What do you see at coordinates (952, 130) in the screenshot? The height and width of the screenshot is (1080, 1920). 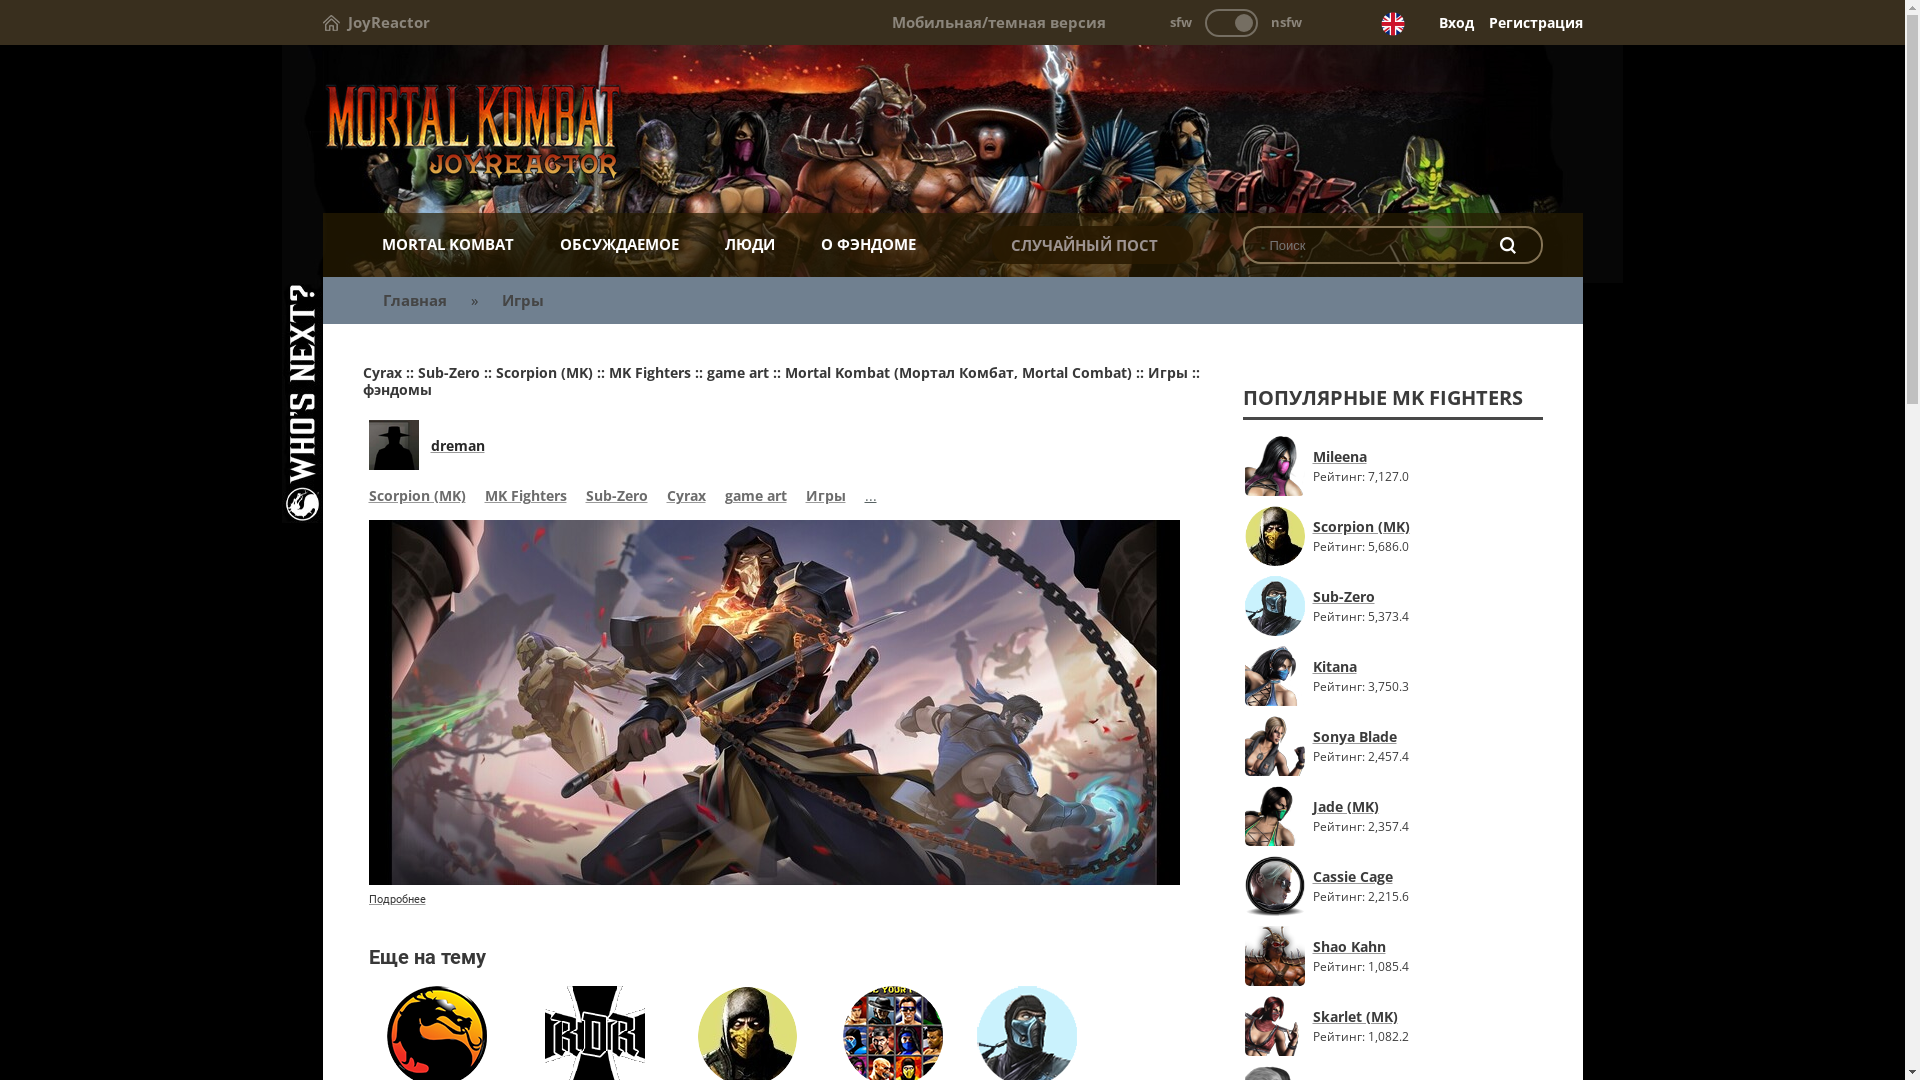 I see `Mortal Kombat` at bounding box center [952, 130].